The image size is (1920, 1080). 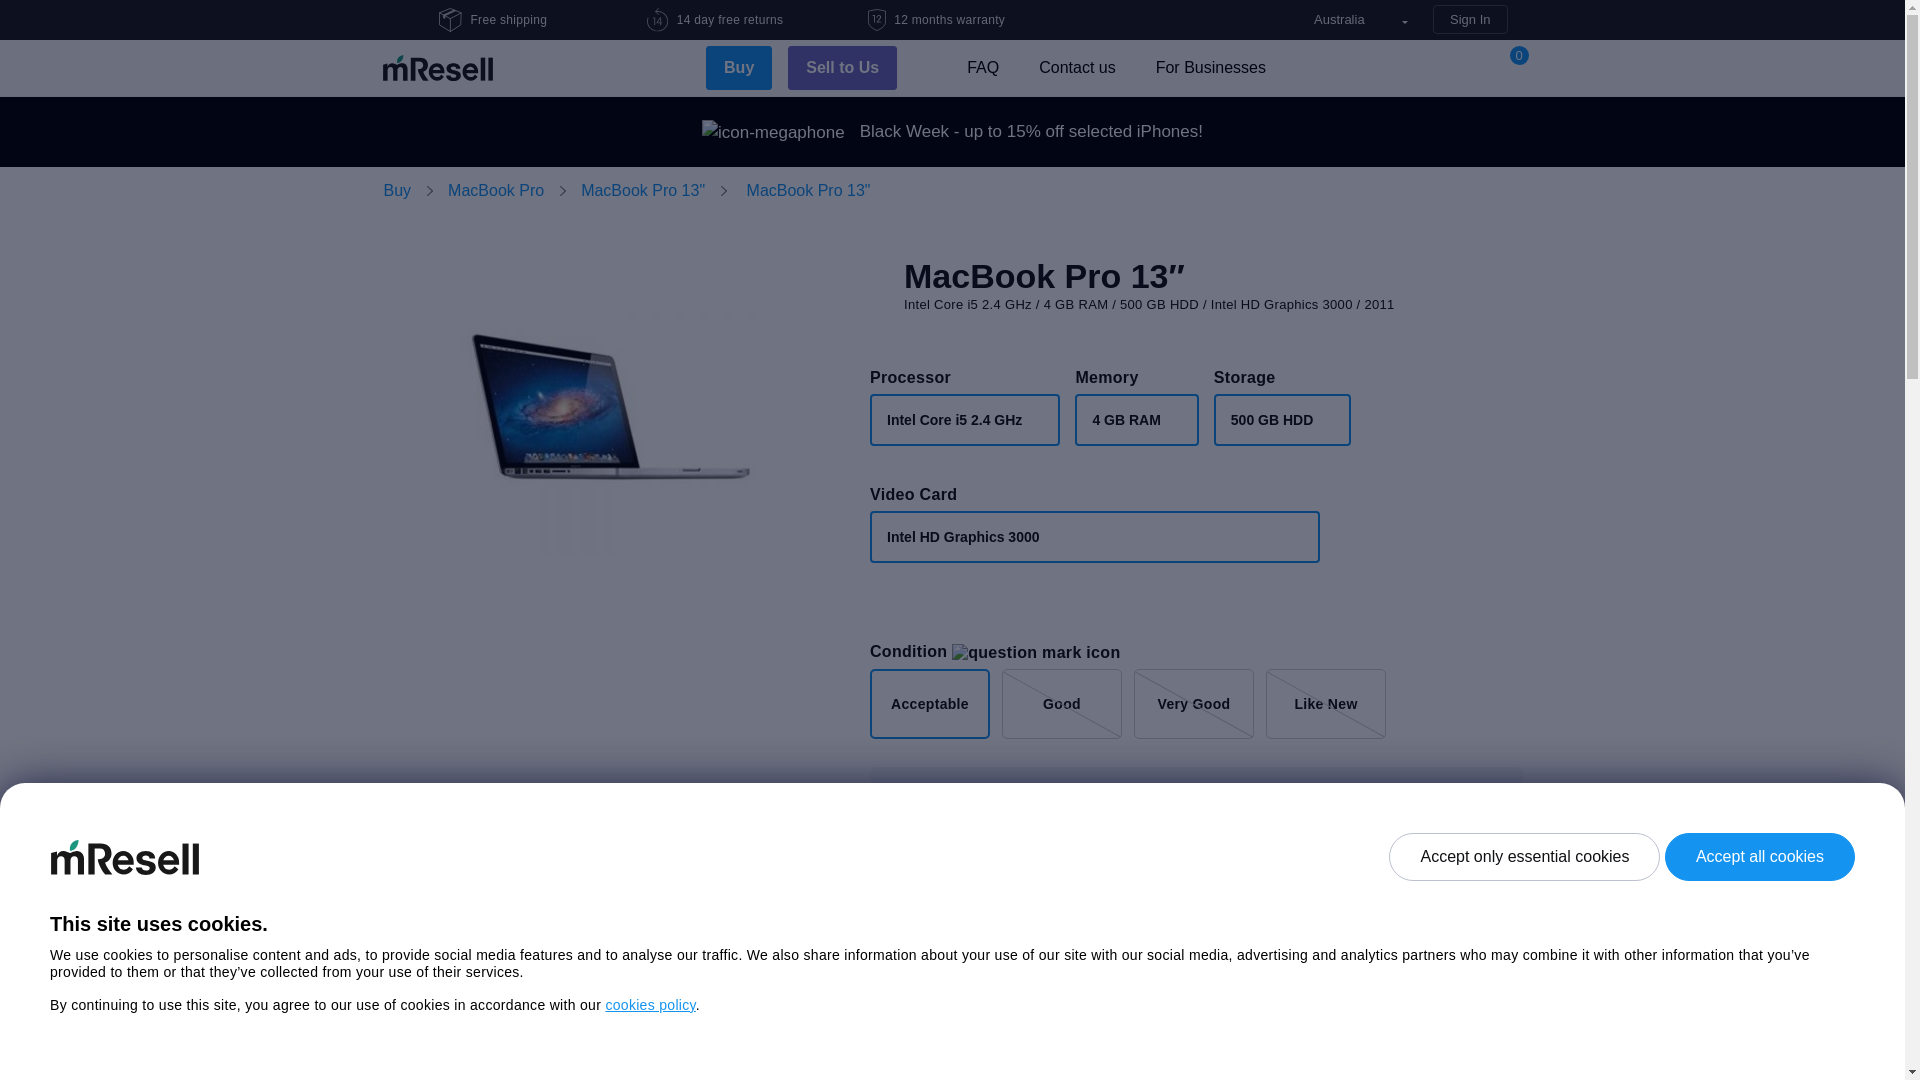 I want to click on 500 GB HDD, so click(x=1282, y=420).